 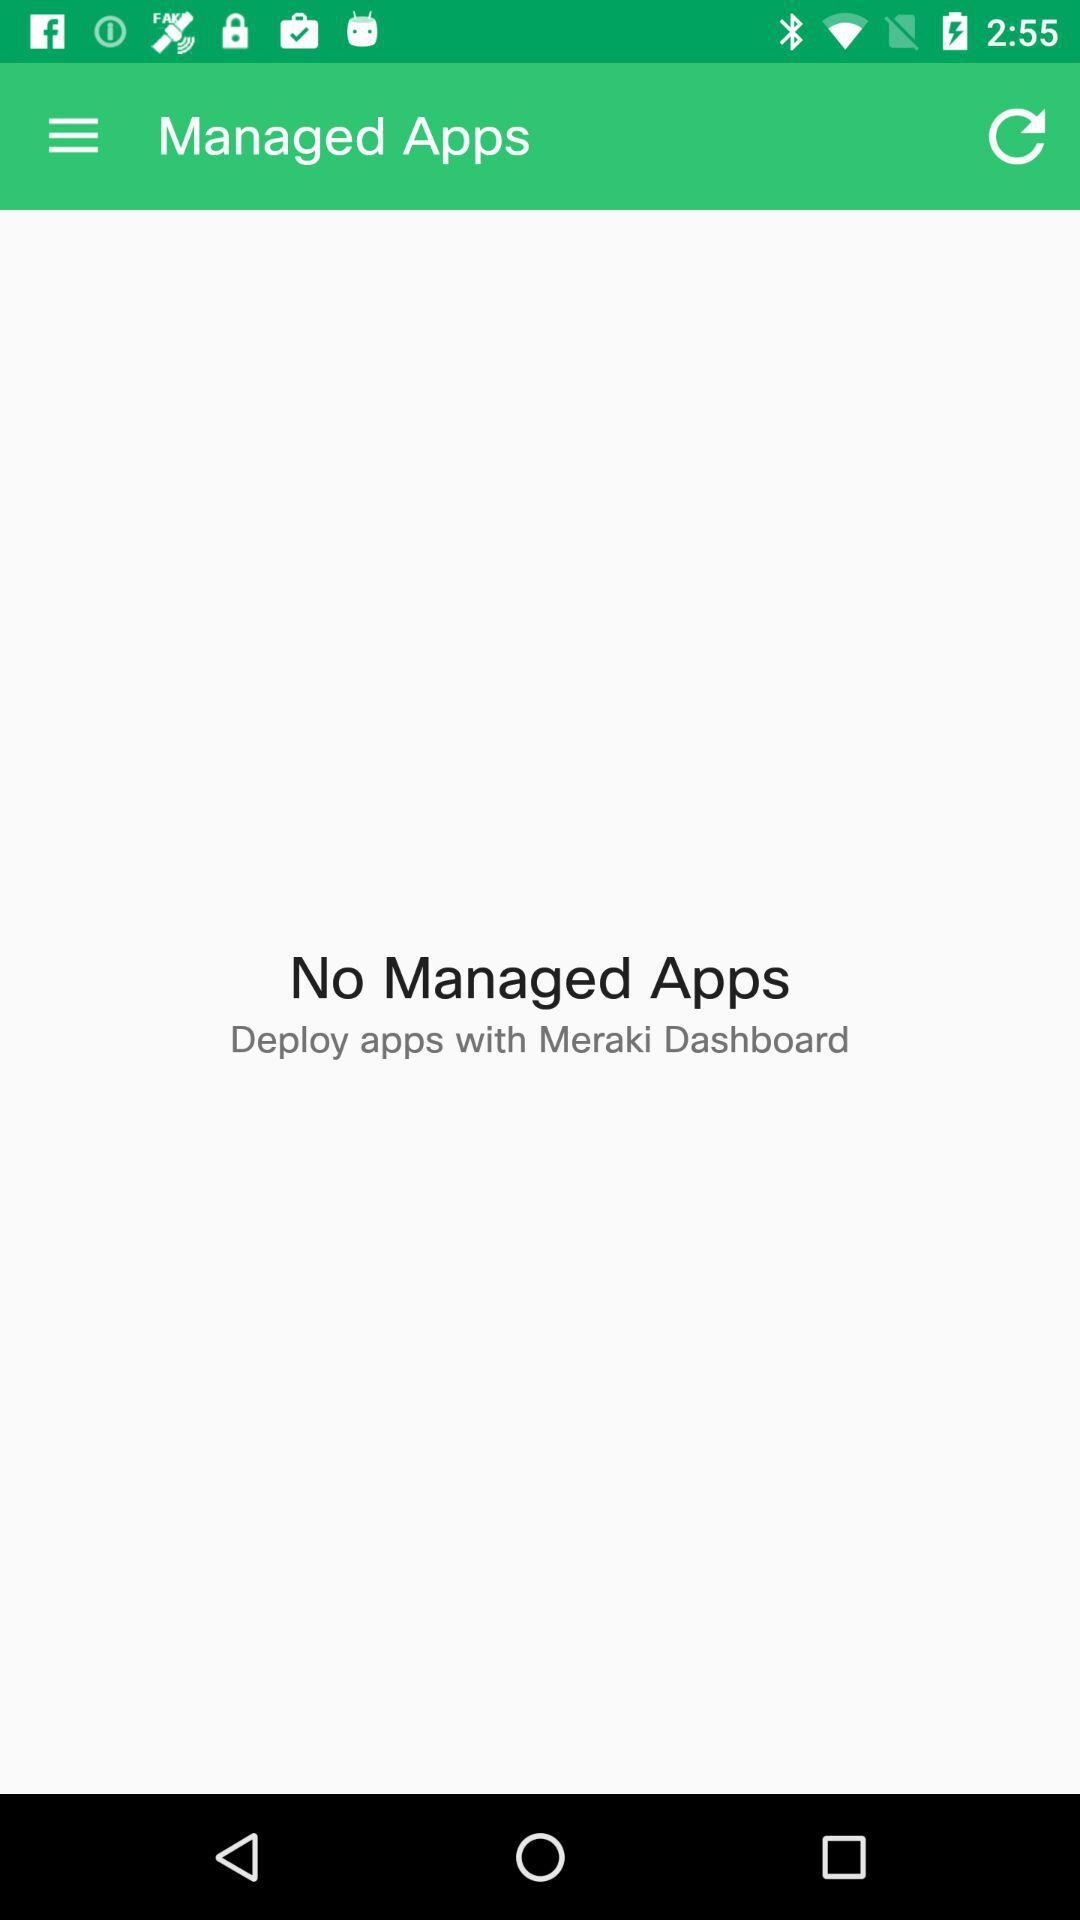 I want to click on choose icon at the top right corner, so click(x=1016, y=136).